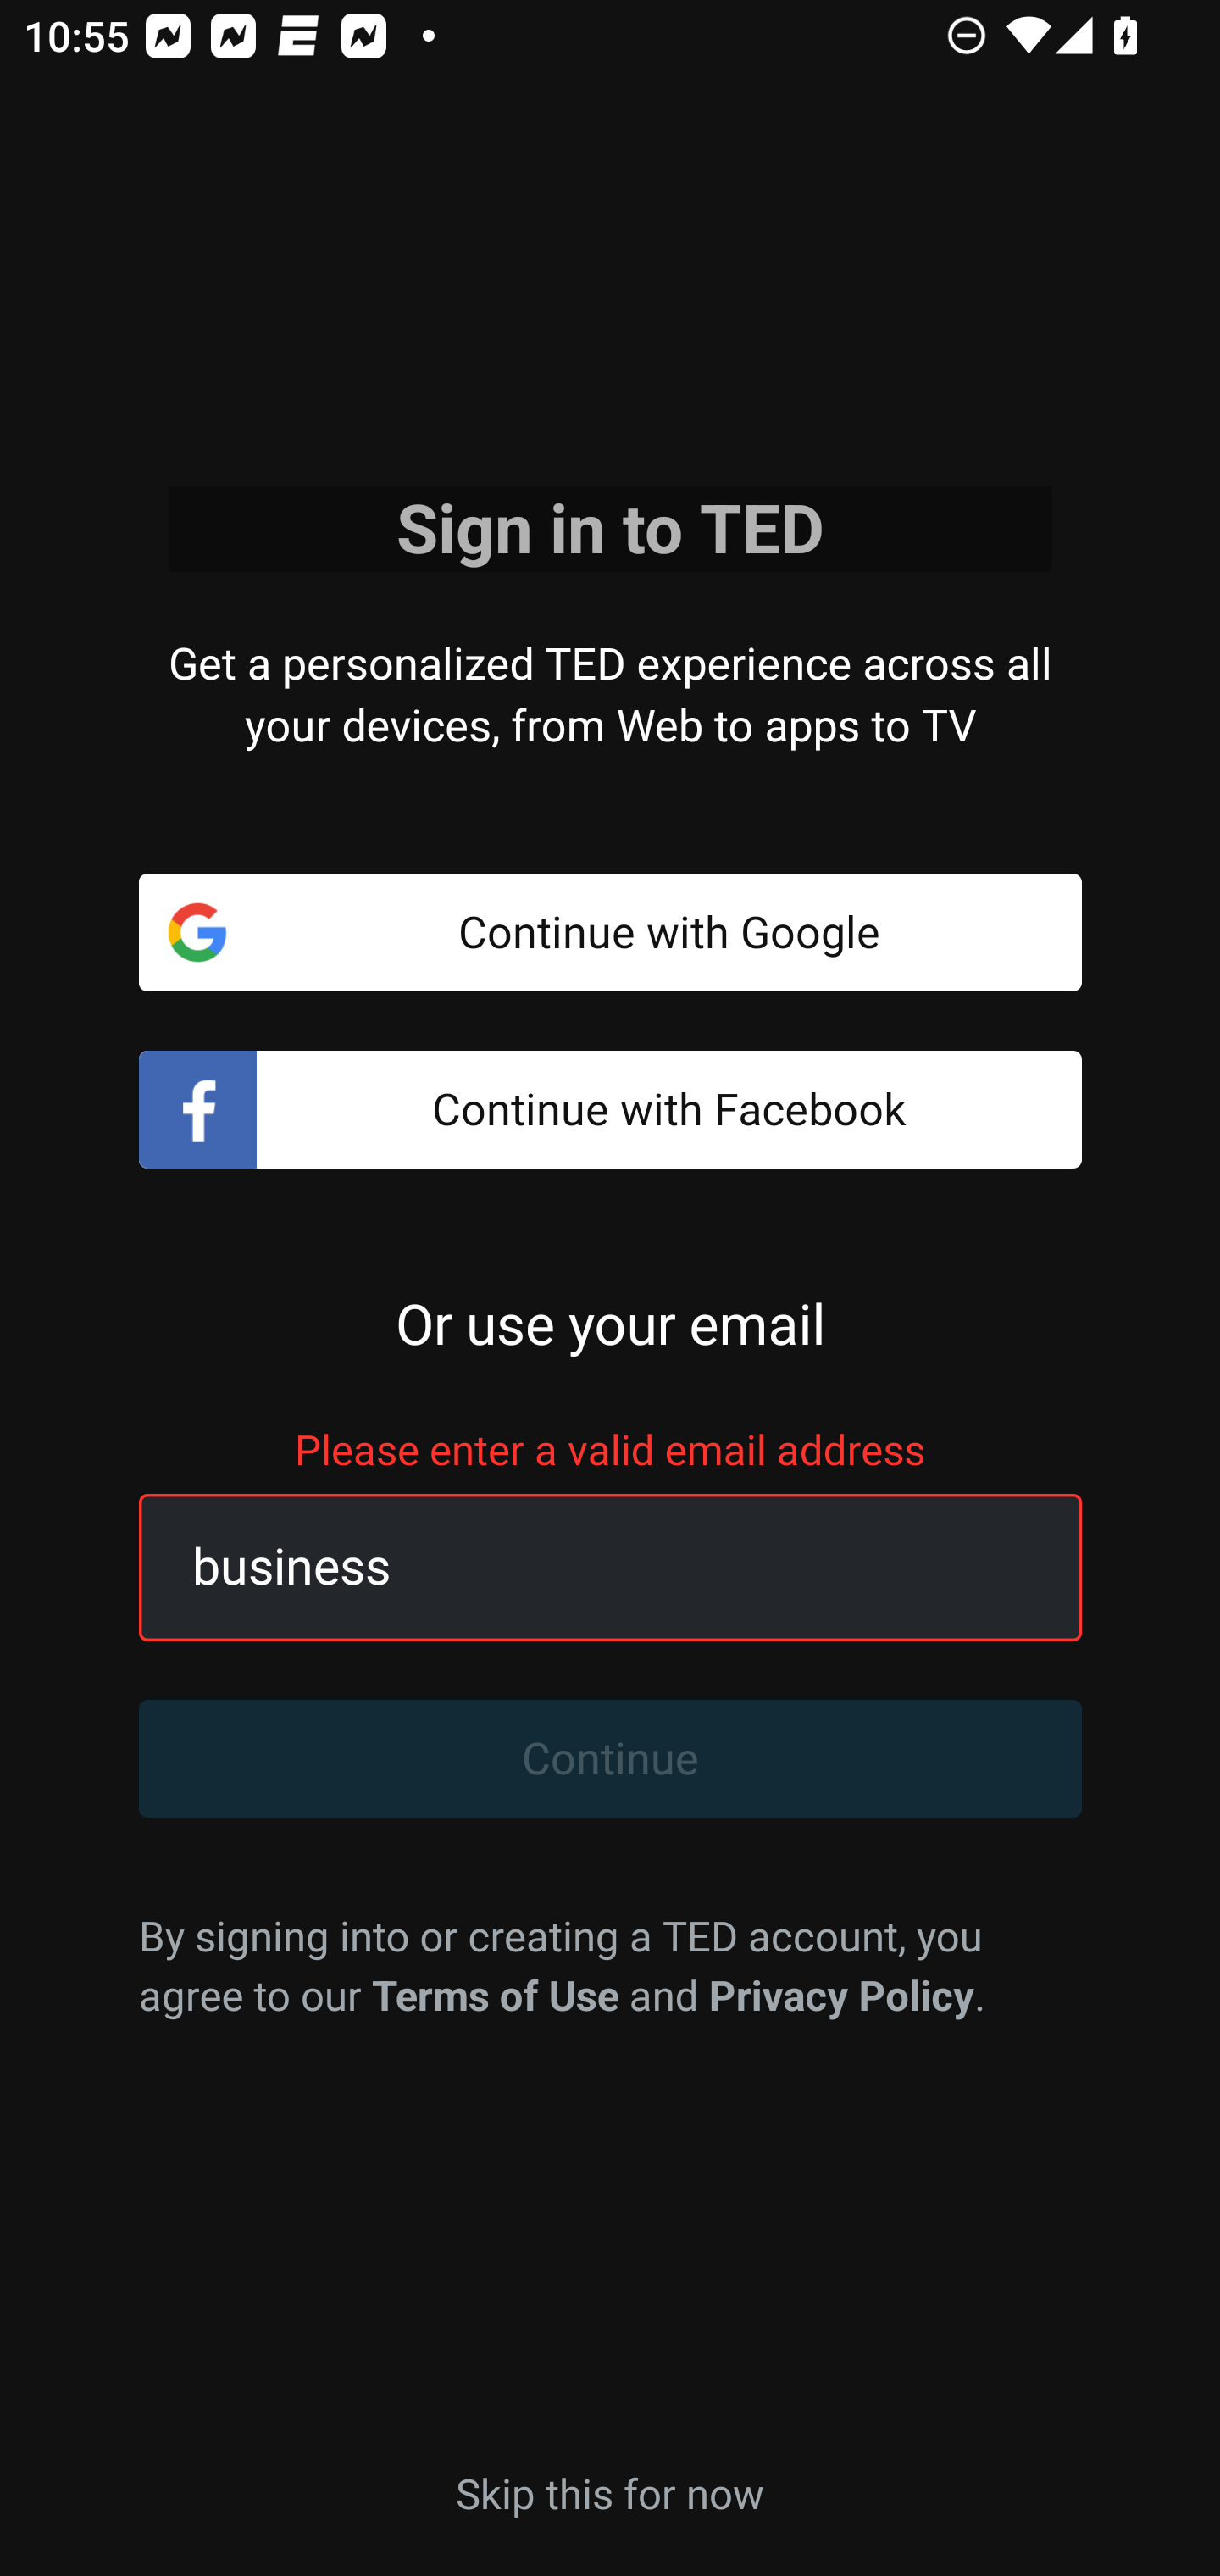 Image resolution: width=1220 pixels, height=2576 pixels. Describe the element at coordinates (610, 2491) in the screenshot. I see `Skip this for now` at that location.